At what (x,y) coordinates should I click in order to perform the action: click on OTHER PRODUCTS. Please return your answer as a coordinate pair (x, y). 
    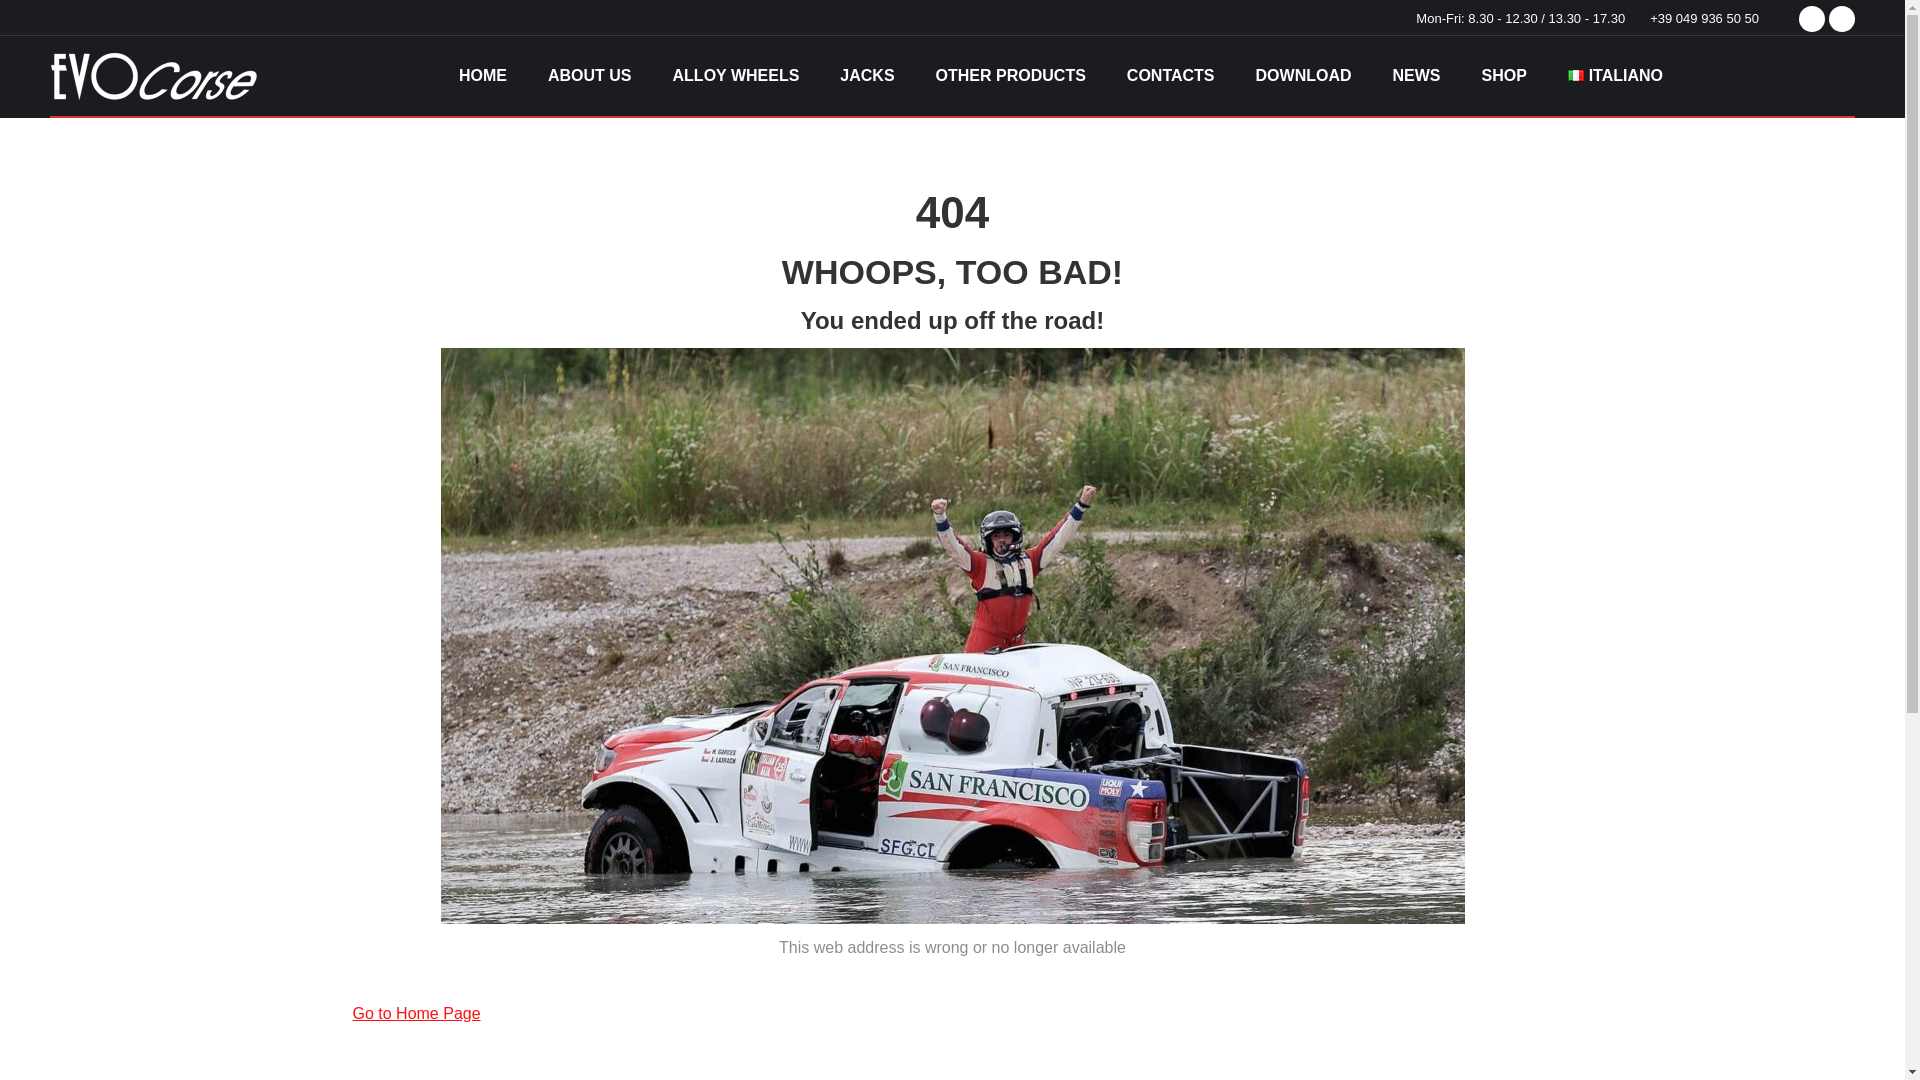
    Looking at the image, I should click on (1010, 75).